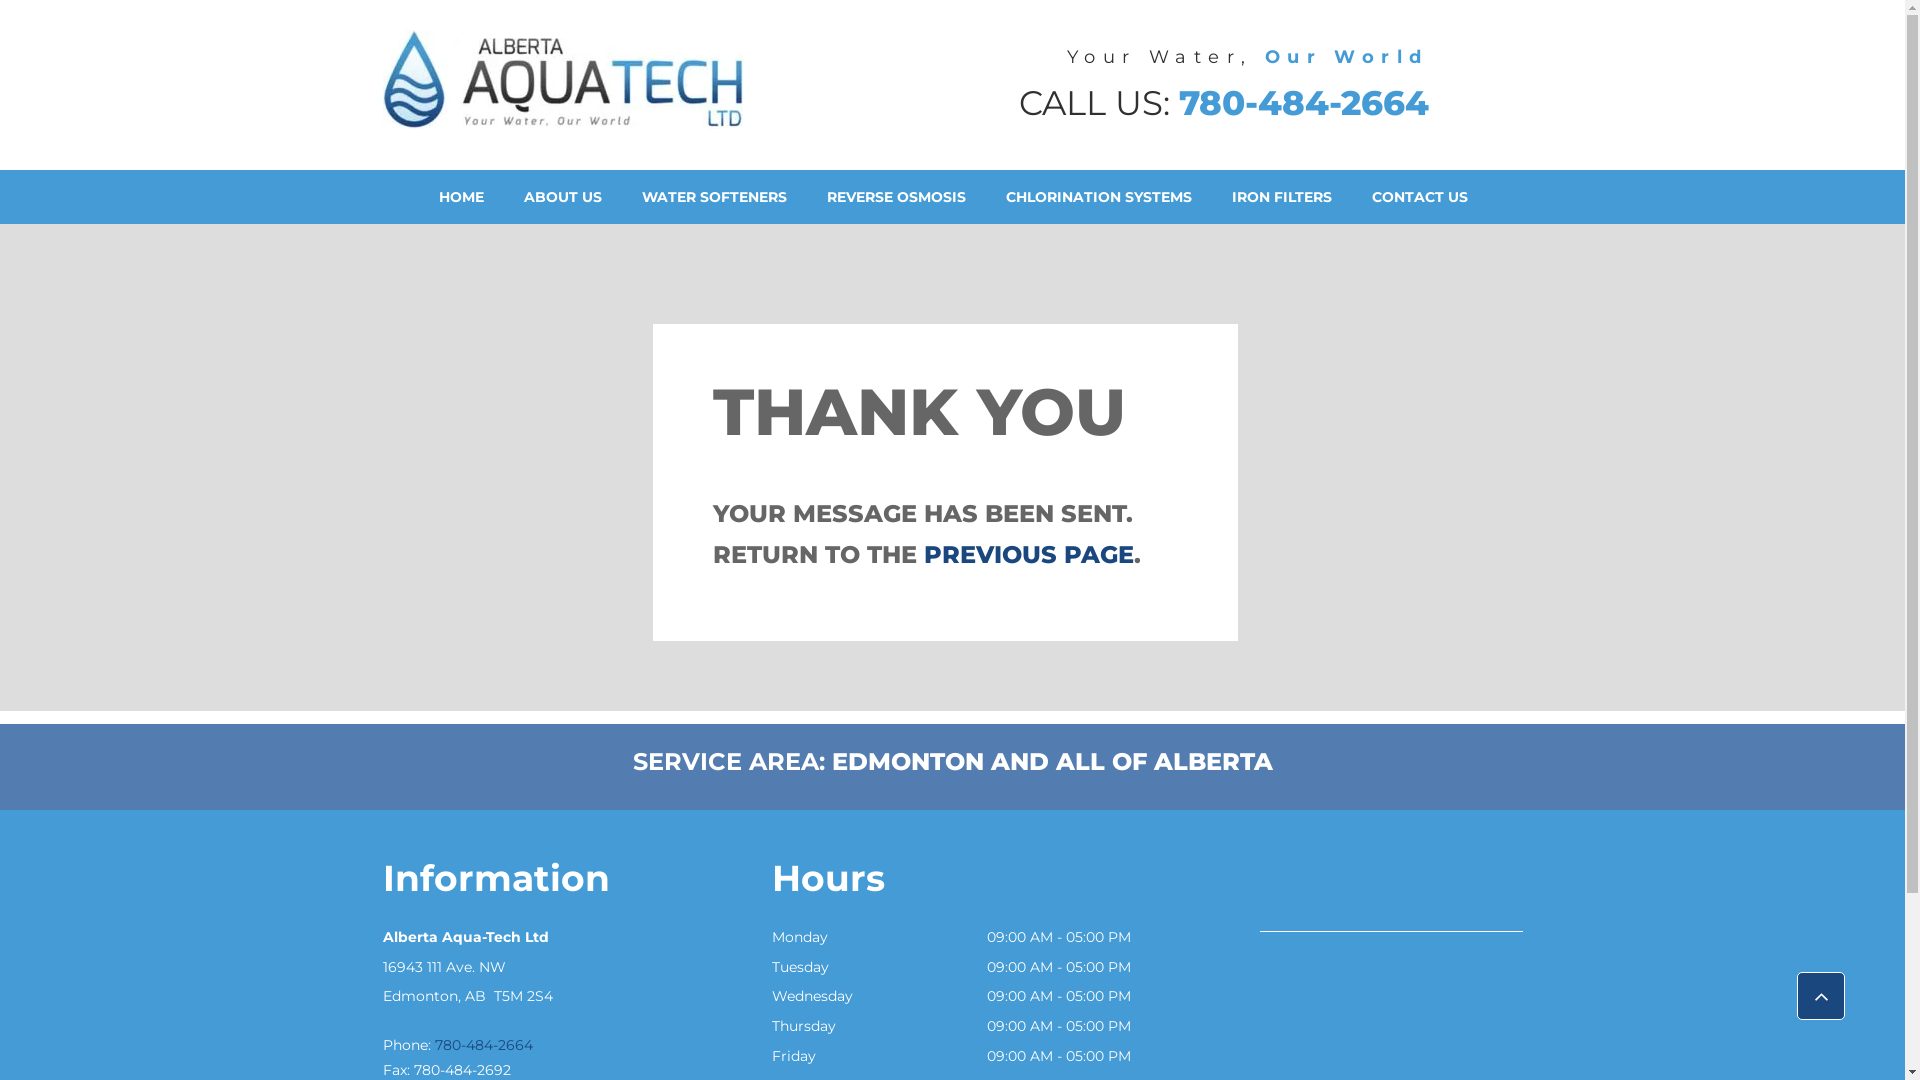 The width and height of the screenshot is (1920, 1080). Describe the element at coordinates (563, 198) in the screenshot. I see `ABOUT US` at that location.